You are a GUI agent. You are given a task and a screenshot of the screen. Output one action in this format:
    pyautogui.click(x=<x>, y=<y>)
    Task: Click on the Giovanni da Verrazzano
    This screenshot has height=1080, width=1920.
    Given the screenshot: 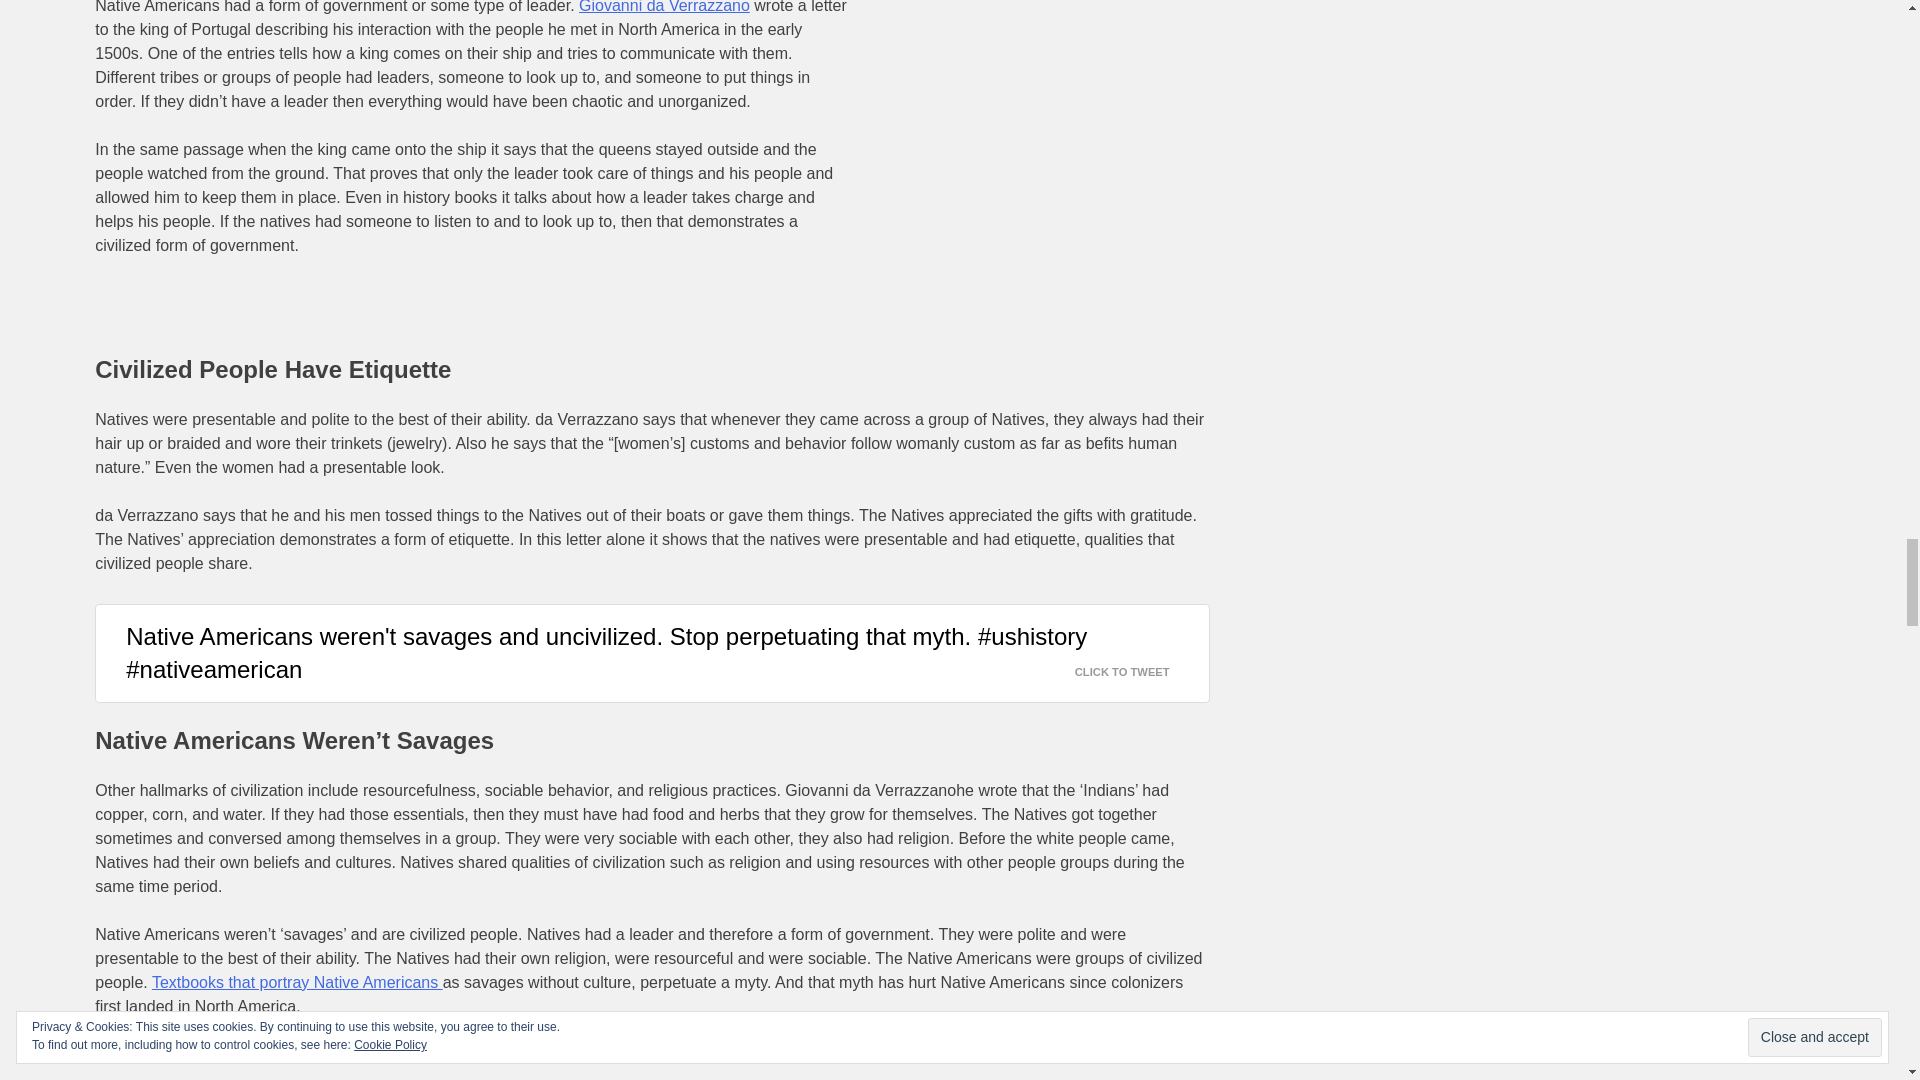 What is the action you would take?
    pyautogui.click(x=664, y=7)
    